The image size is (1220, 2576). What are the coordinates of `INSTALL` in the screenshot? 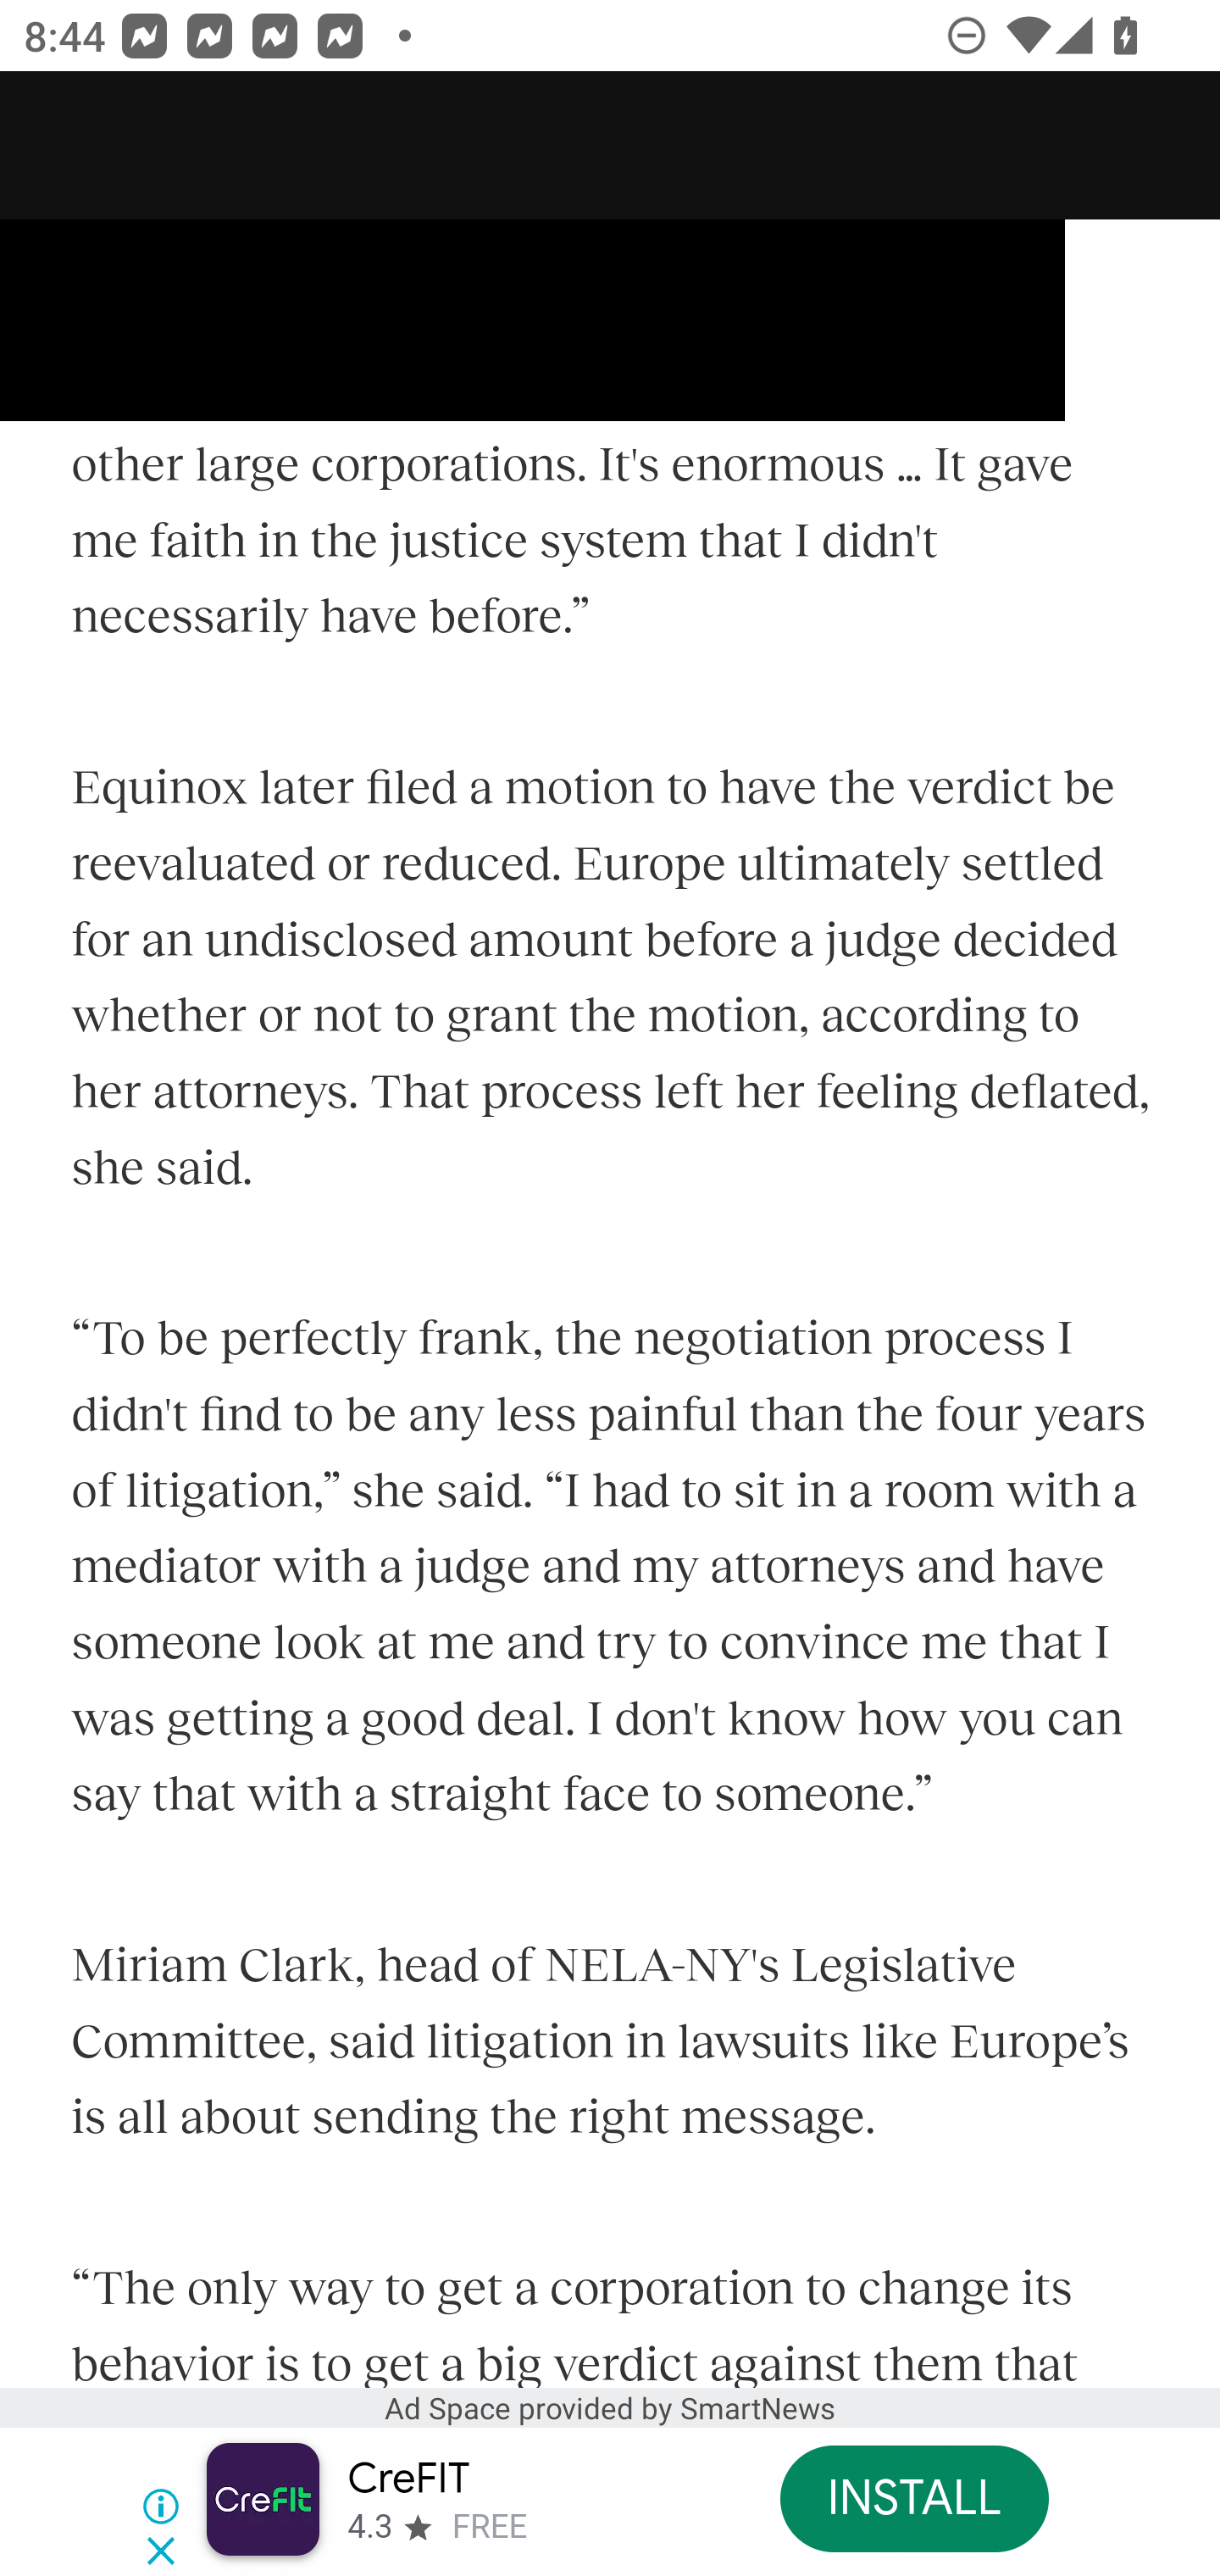 It's located at (913, 2498).